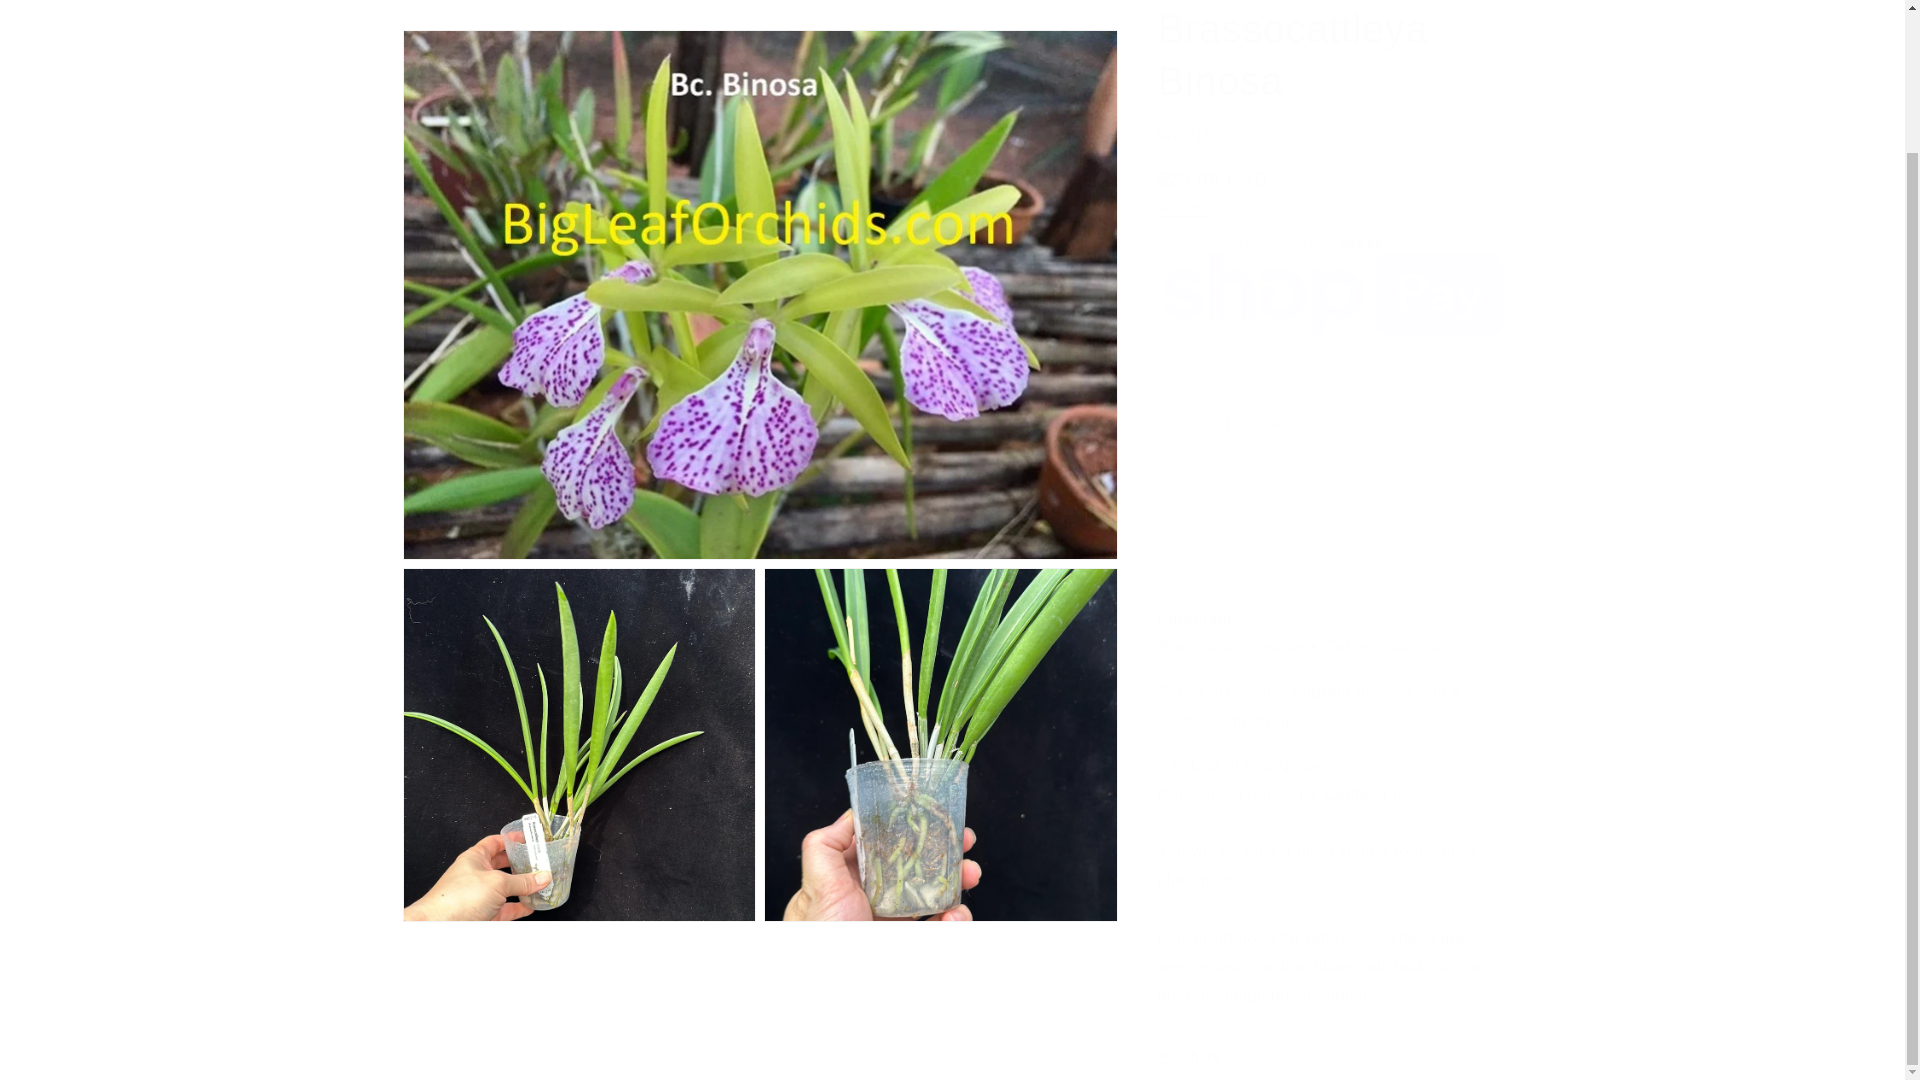 The image size is (1920, 1080). Describe the element at coordinates (578, 670) in the screenshot. I see `Open media 2 in modal` at that location.